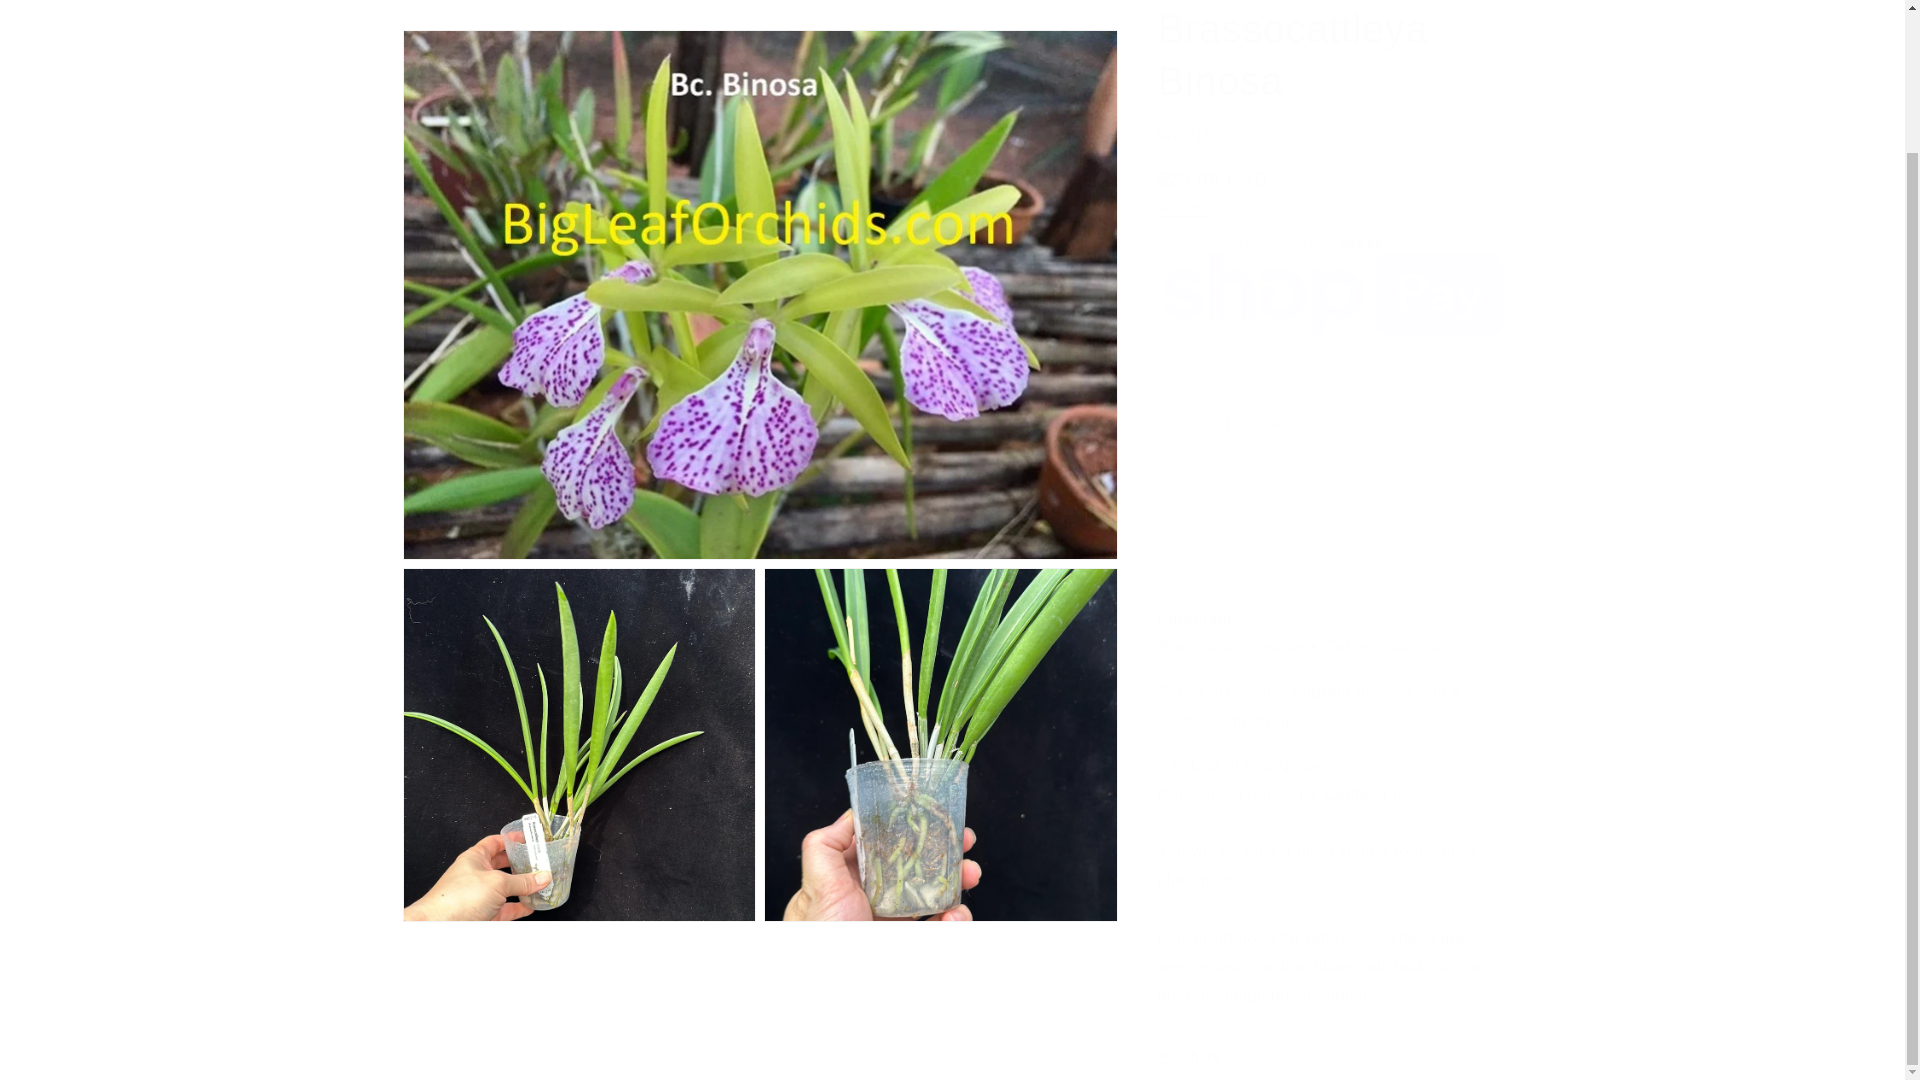 The image size is (1920, 1080). Describe the element at coordinates (578, 670) in the screenshot. I see `Open media 2 in modal` at that location.